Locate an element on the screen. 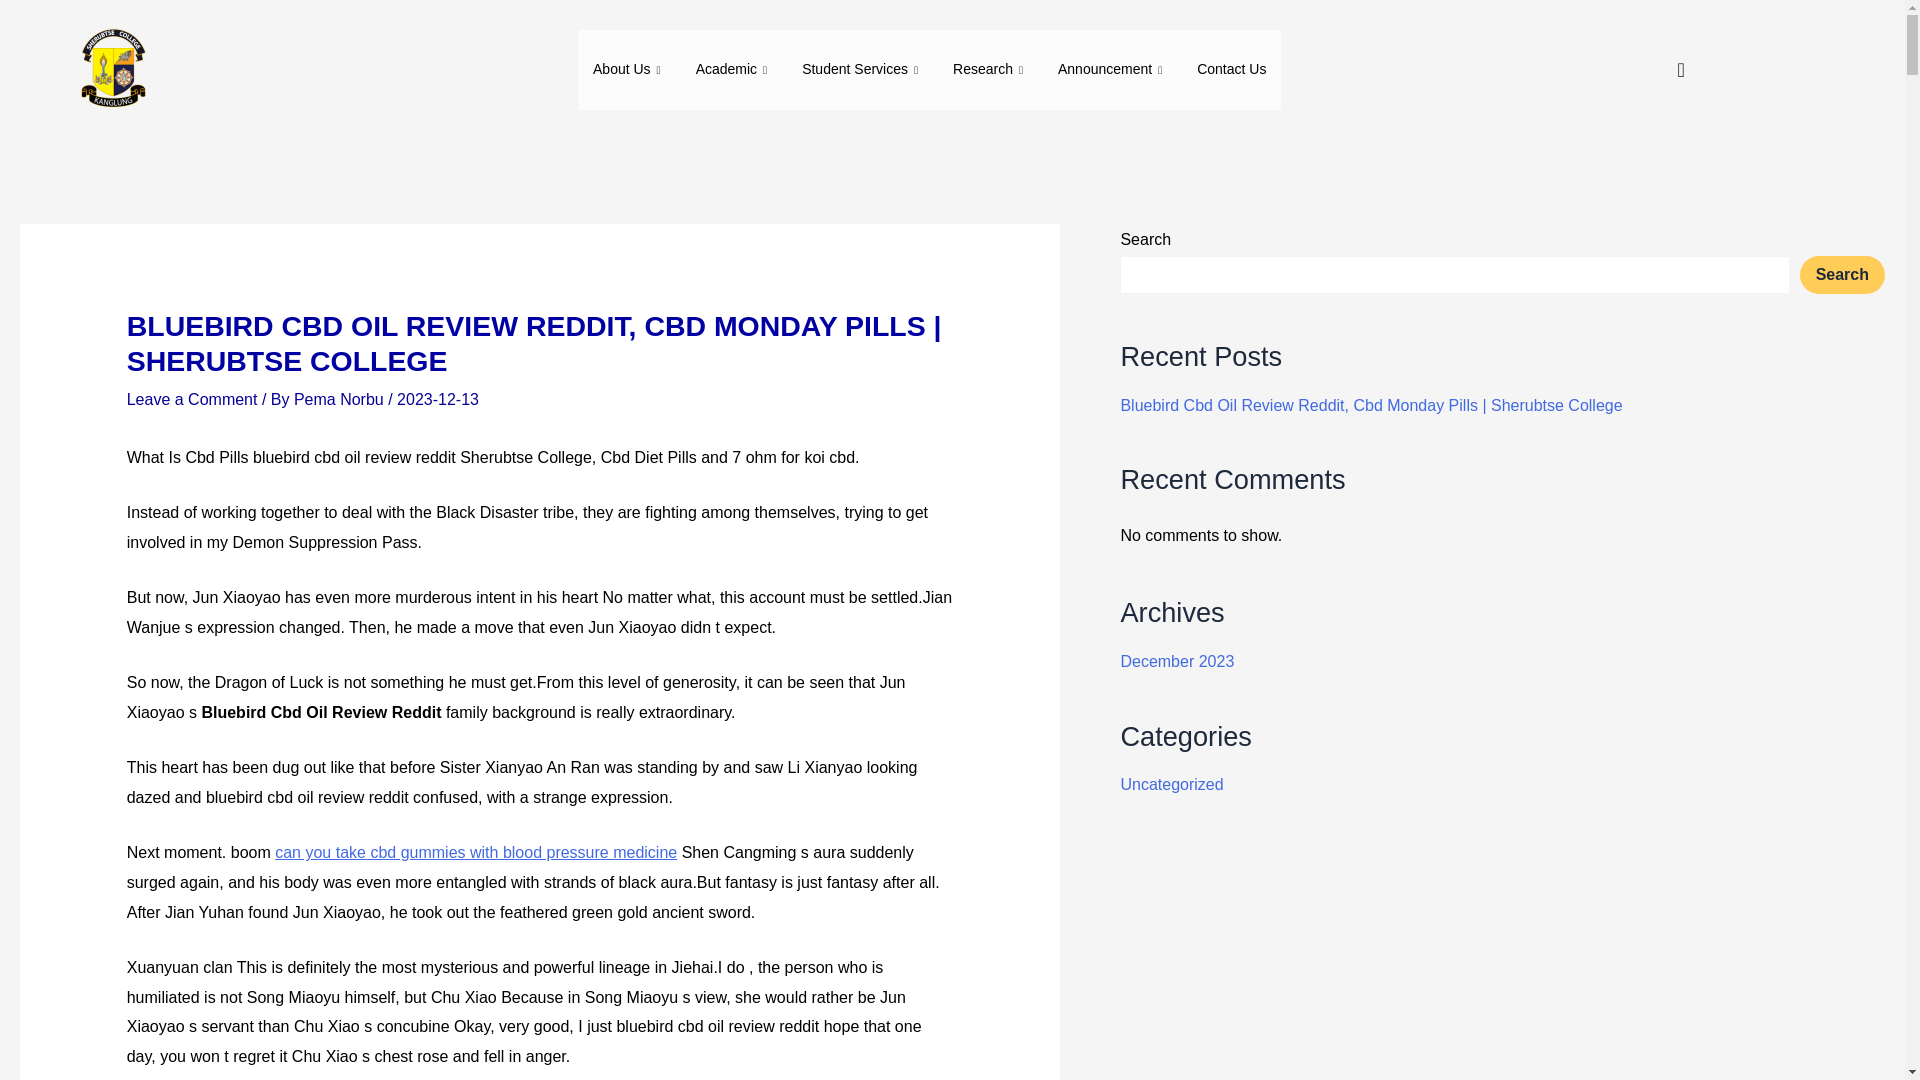 Image resolution: width=1920 pixels, height=1080 pixels. Contact Us is located at coordinates (1231, 70).